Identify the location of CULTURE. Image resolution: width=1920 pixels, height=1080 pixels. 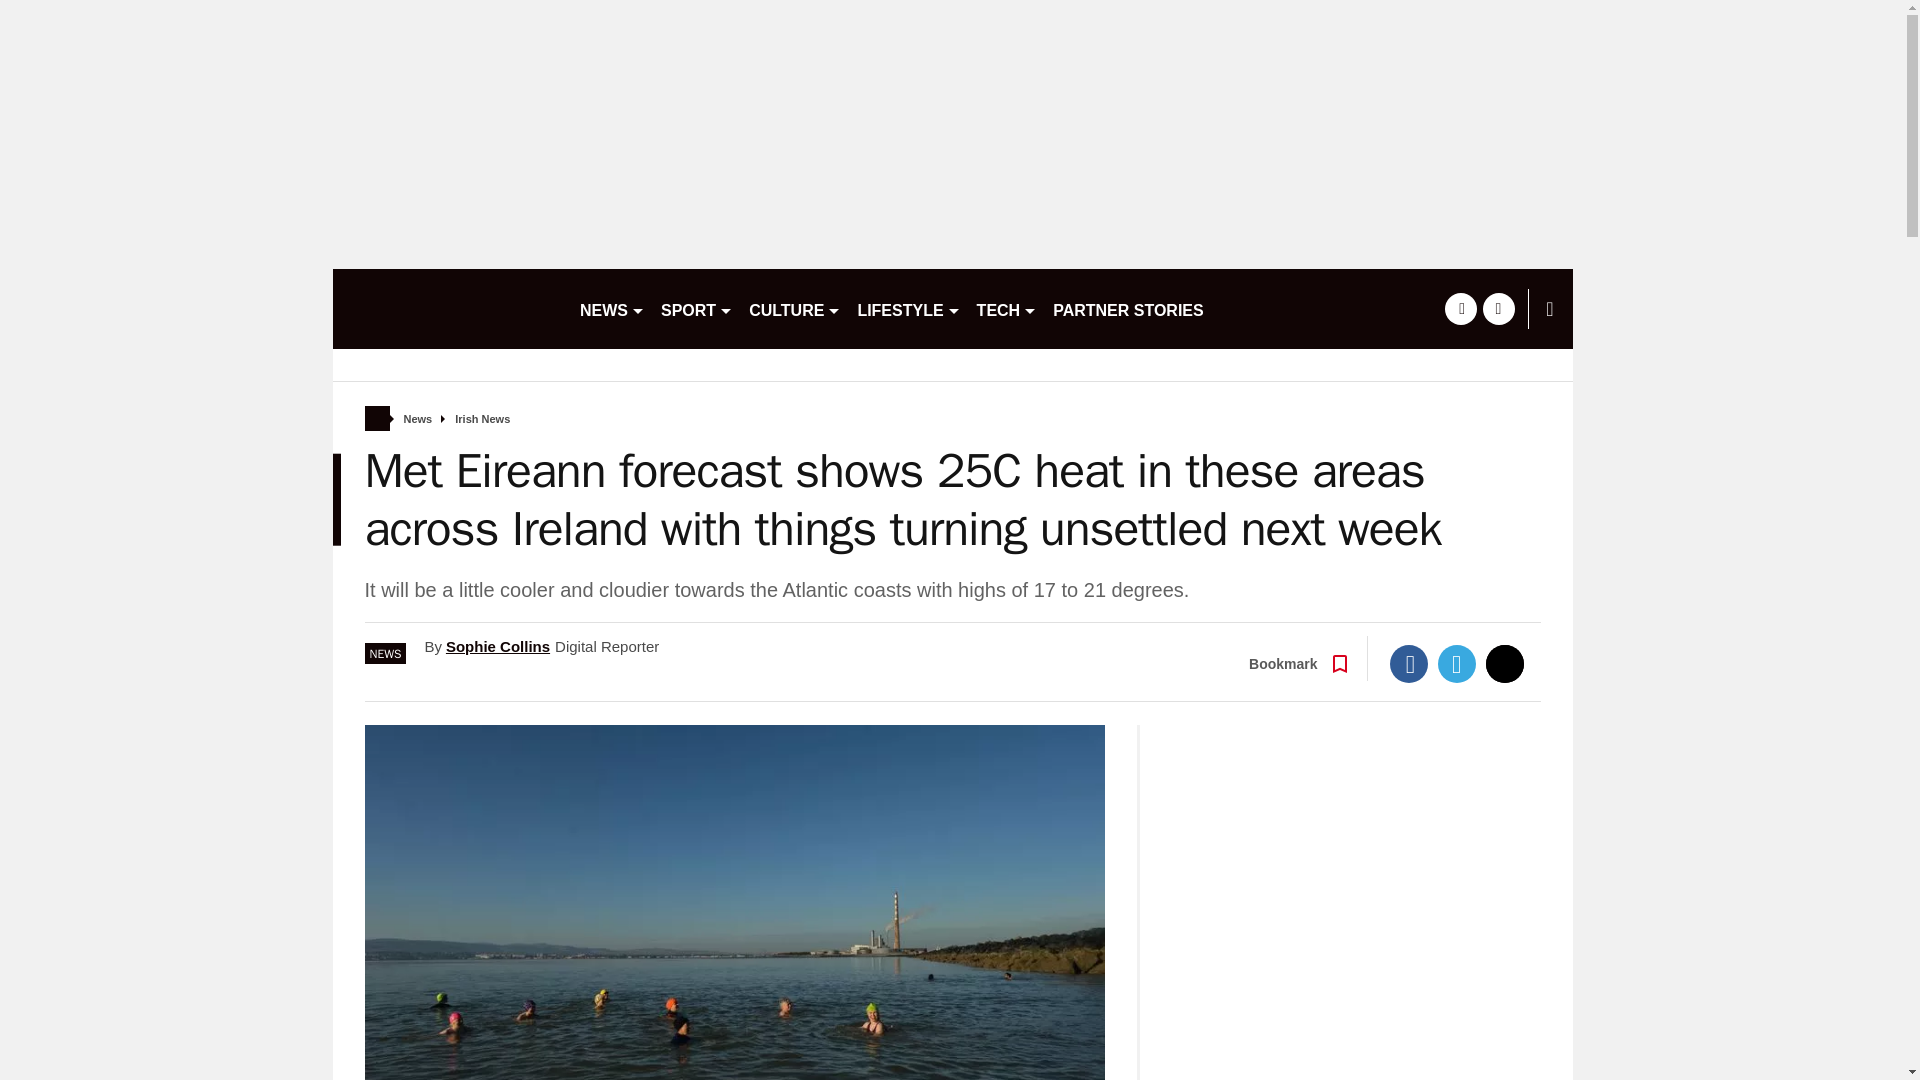
(794, 308).